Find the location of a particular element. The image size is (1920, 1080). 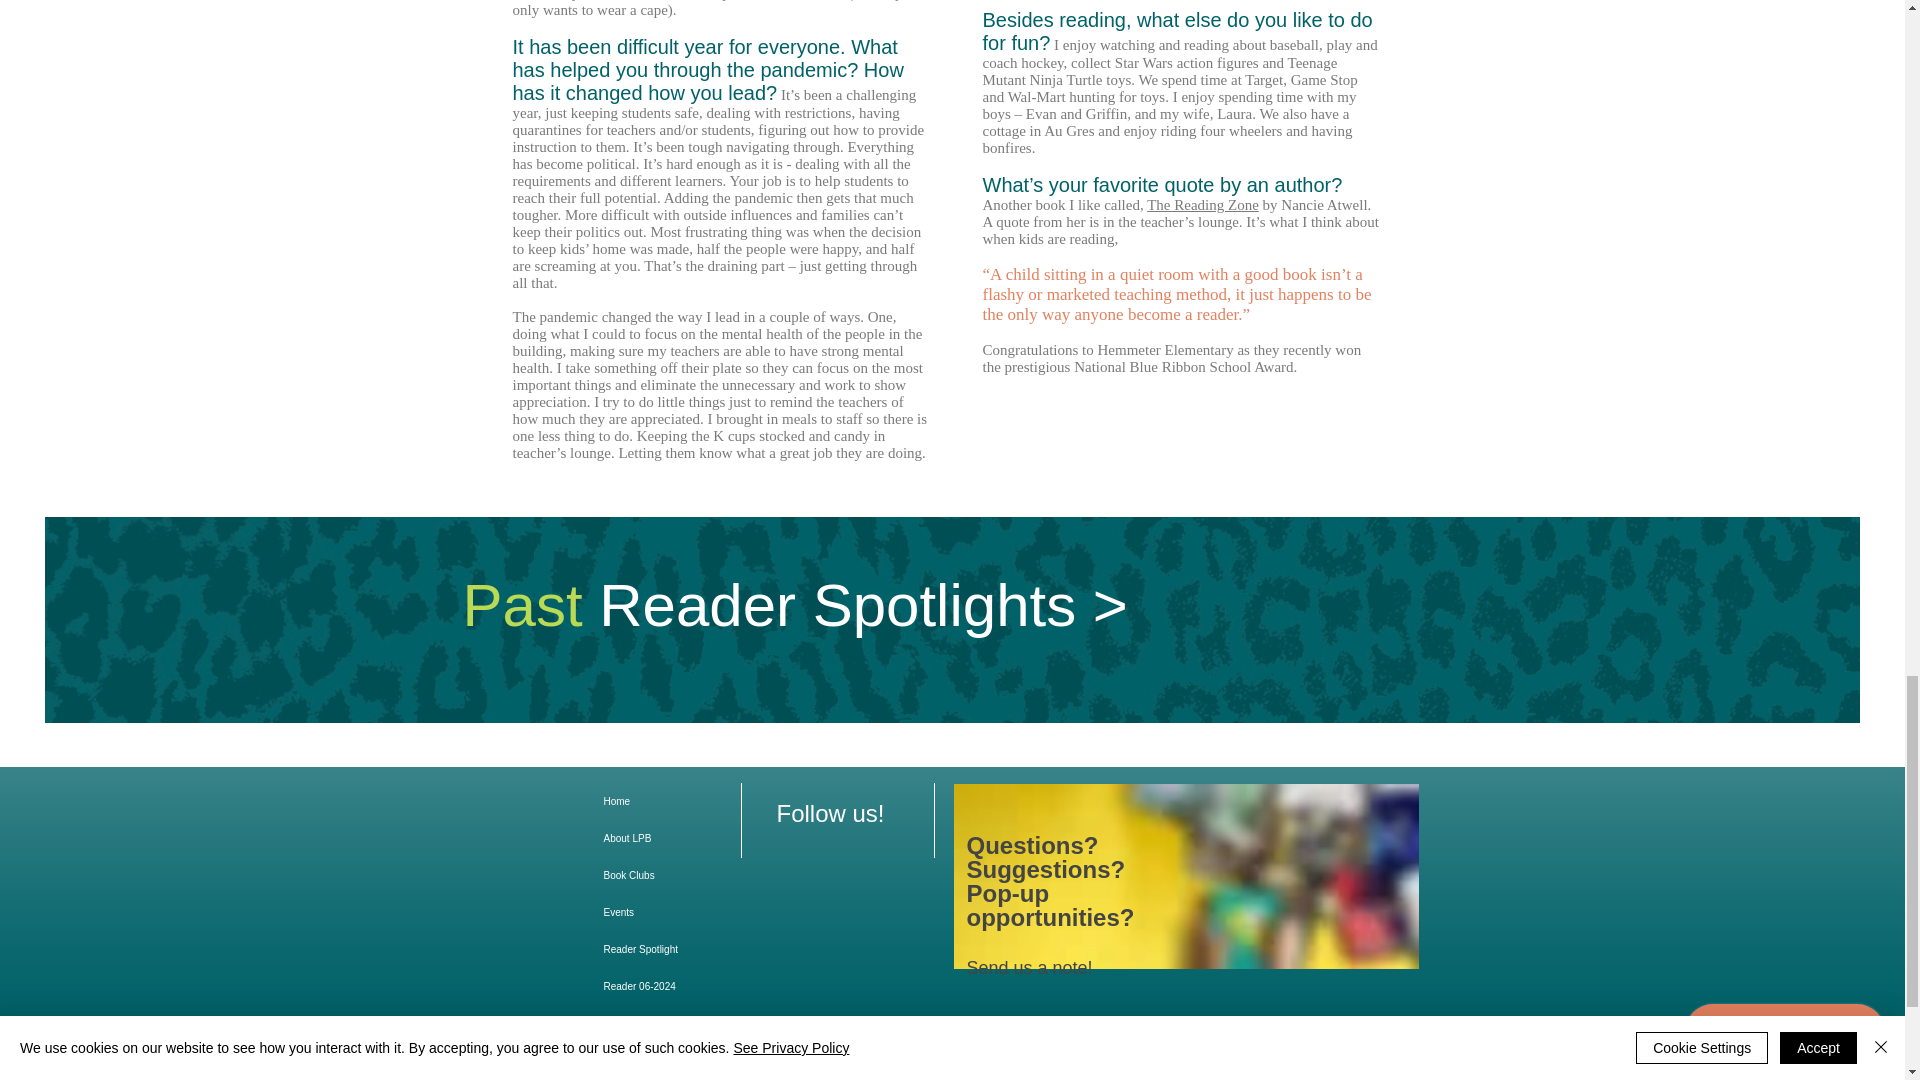

The Reading Zone is located at coordinates (1202, 204).